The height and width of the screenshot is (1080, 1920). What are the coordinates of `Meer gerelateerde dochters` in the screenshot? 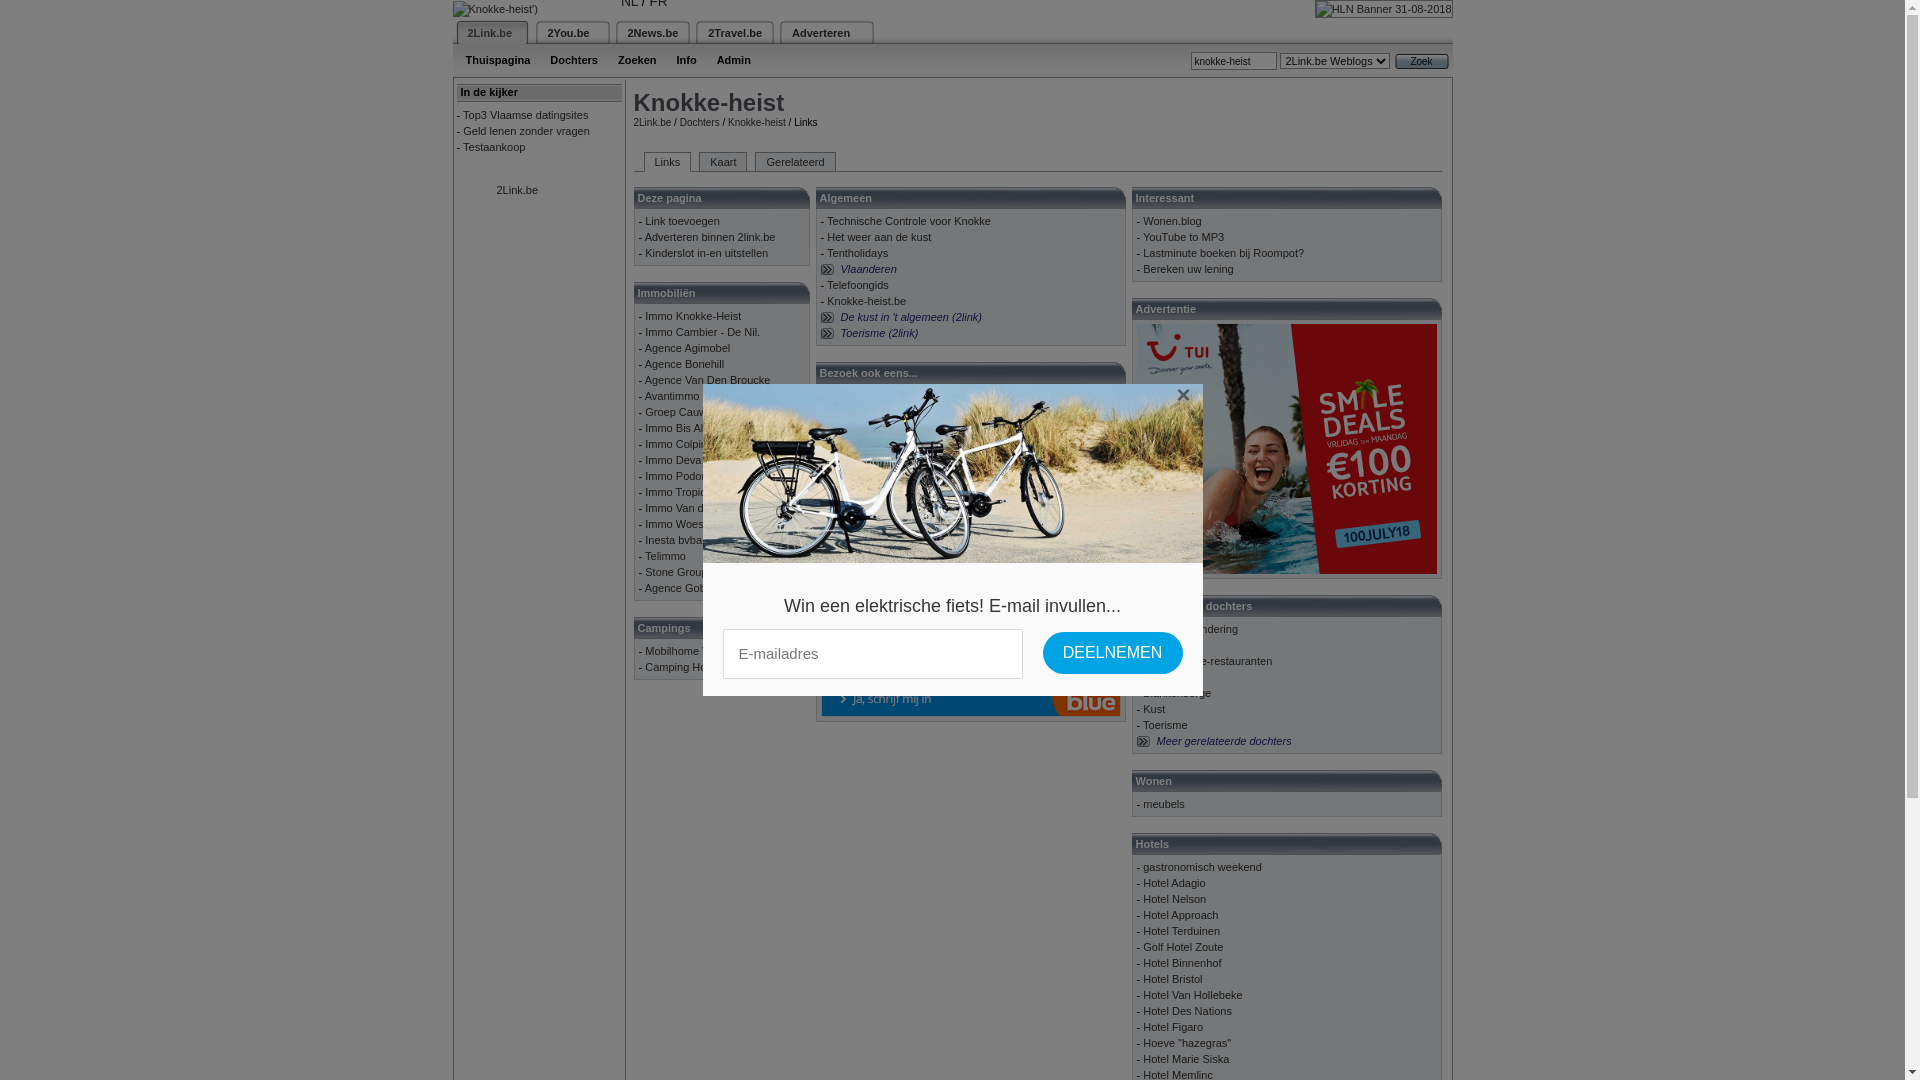 It's located at (1224, 741).